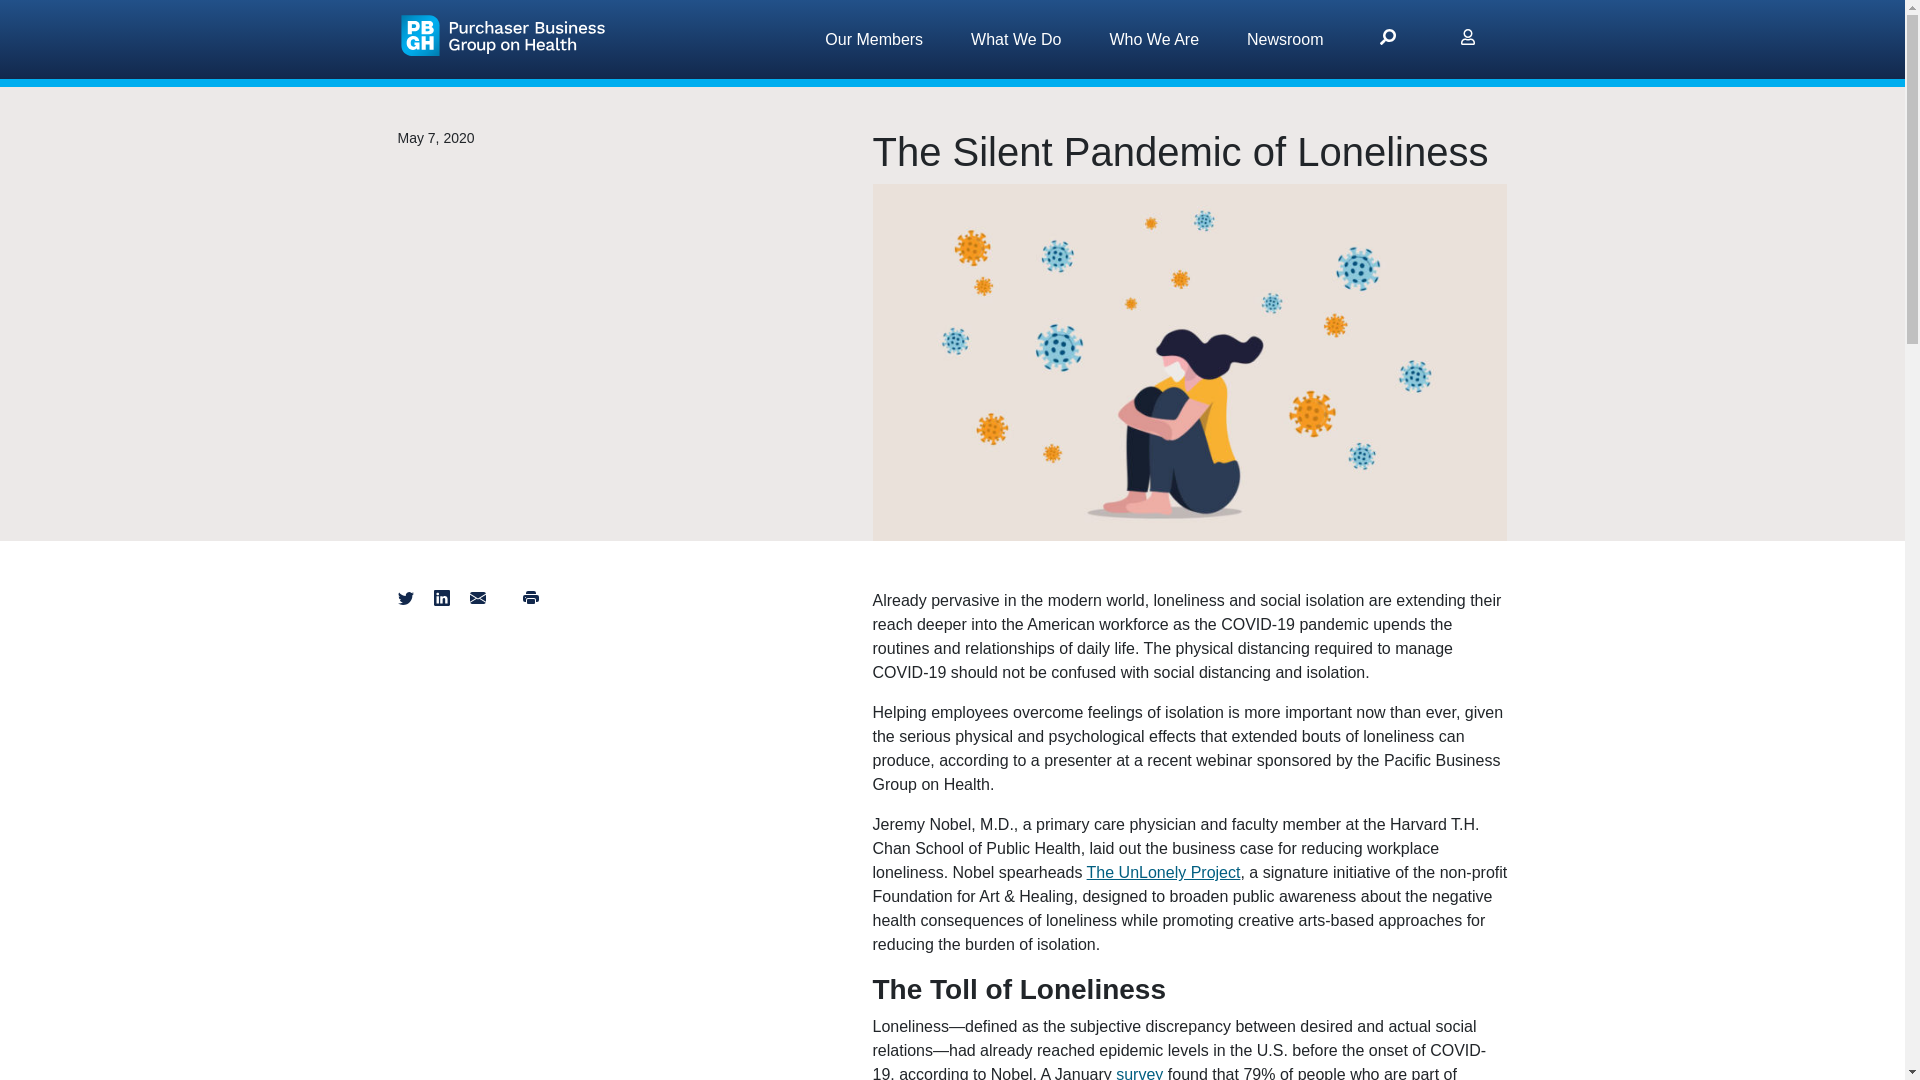  I want to click on What We Do, so click(1015, 40).